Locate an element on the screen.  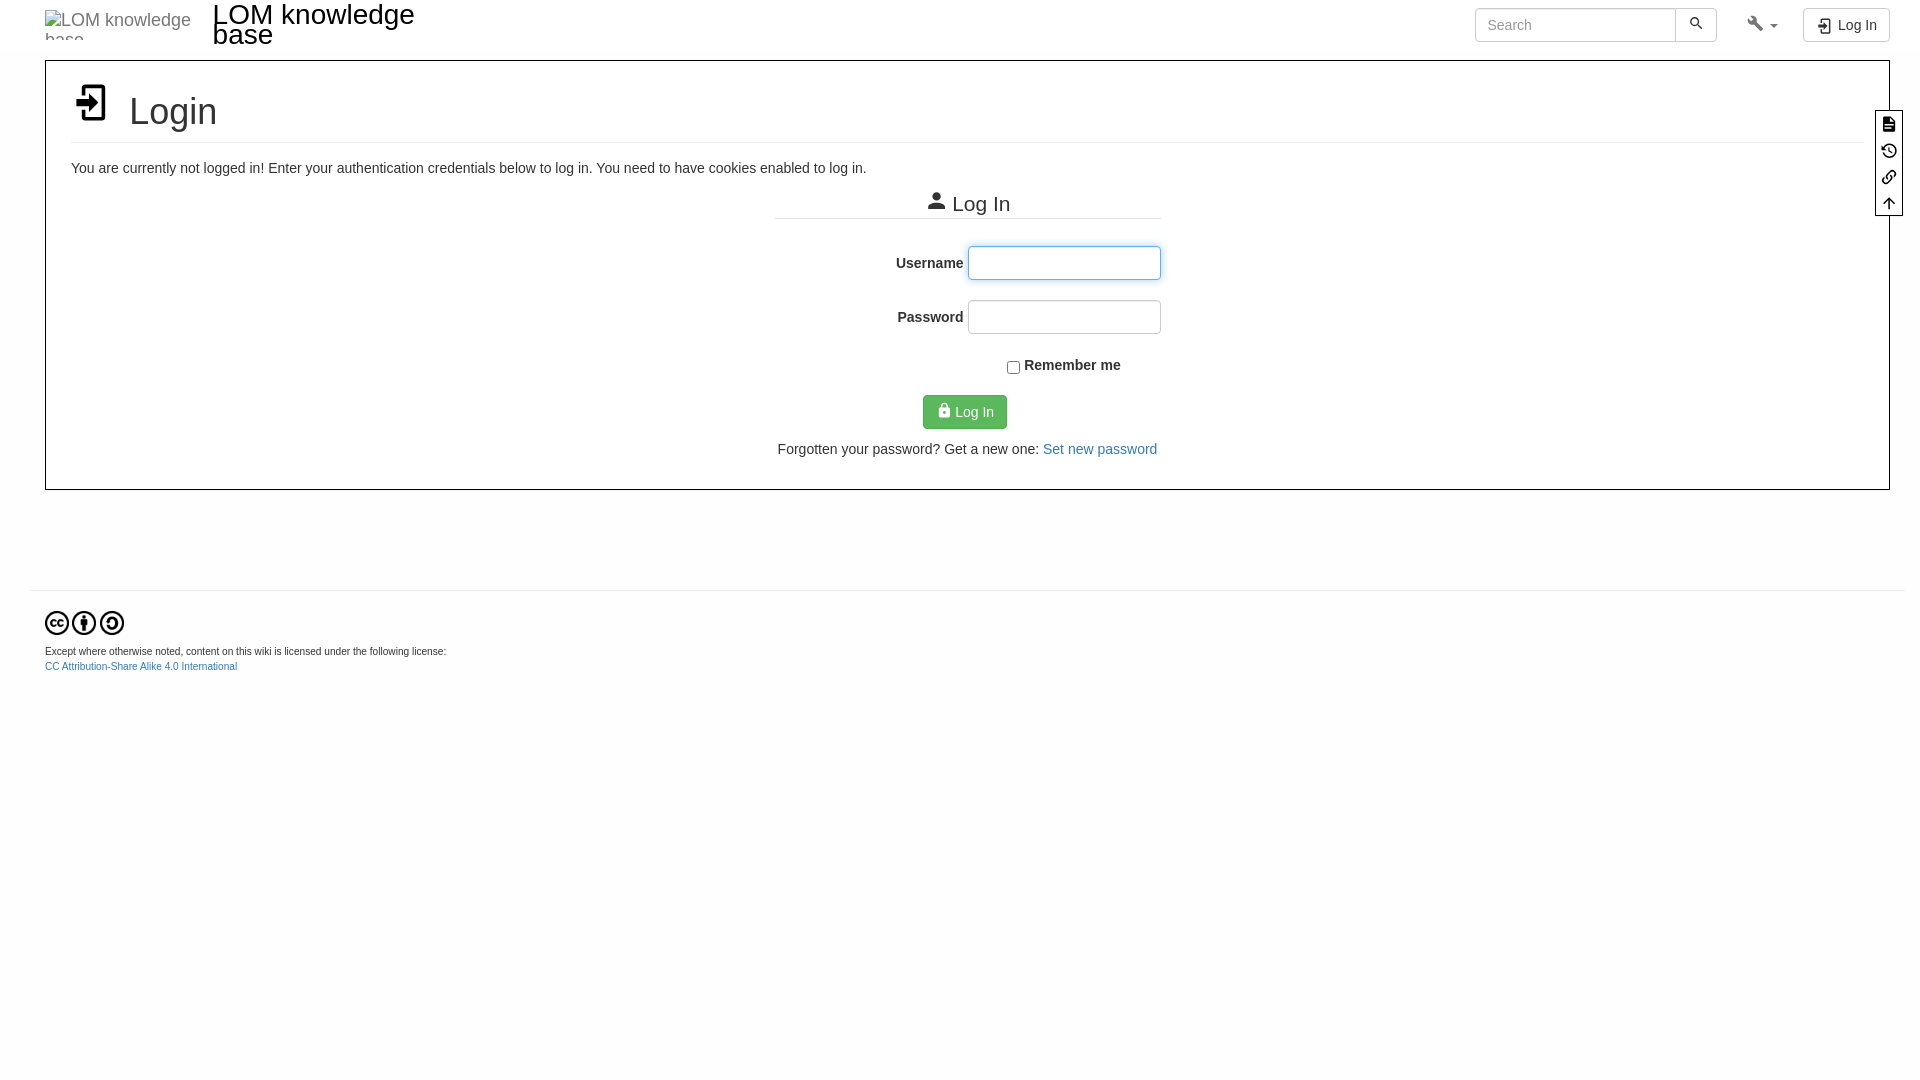
Log In is located at coordinates (1846, 25).